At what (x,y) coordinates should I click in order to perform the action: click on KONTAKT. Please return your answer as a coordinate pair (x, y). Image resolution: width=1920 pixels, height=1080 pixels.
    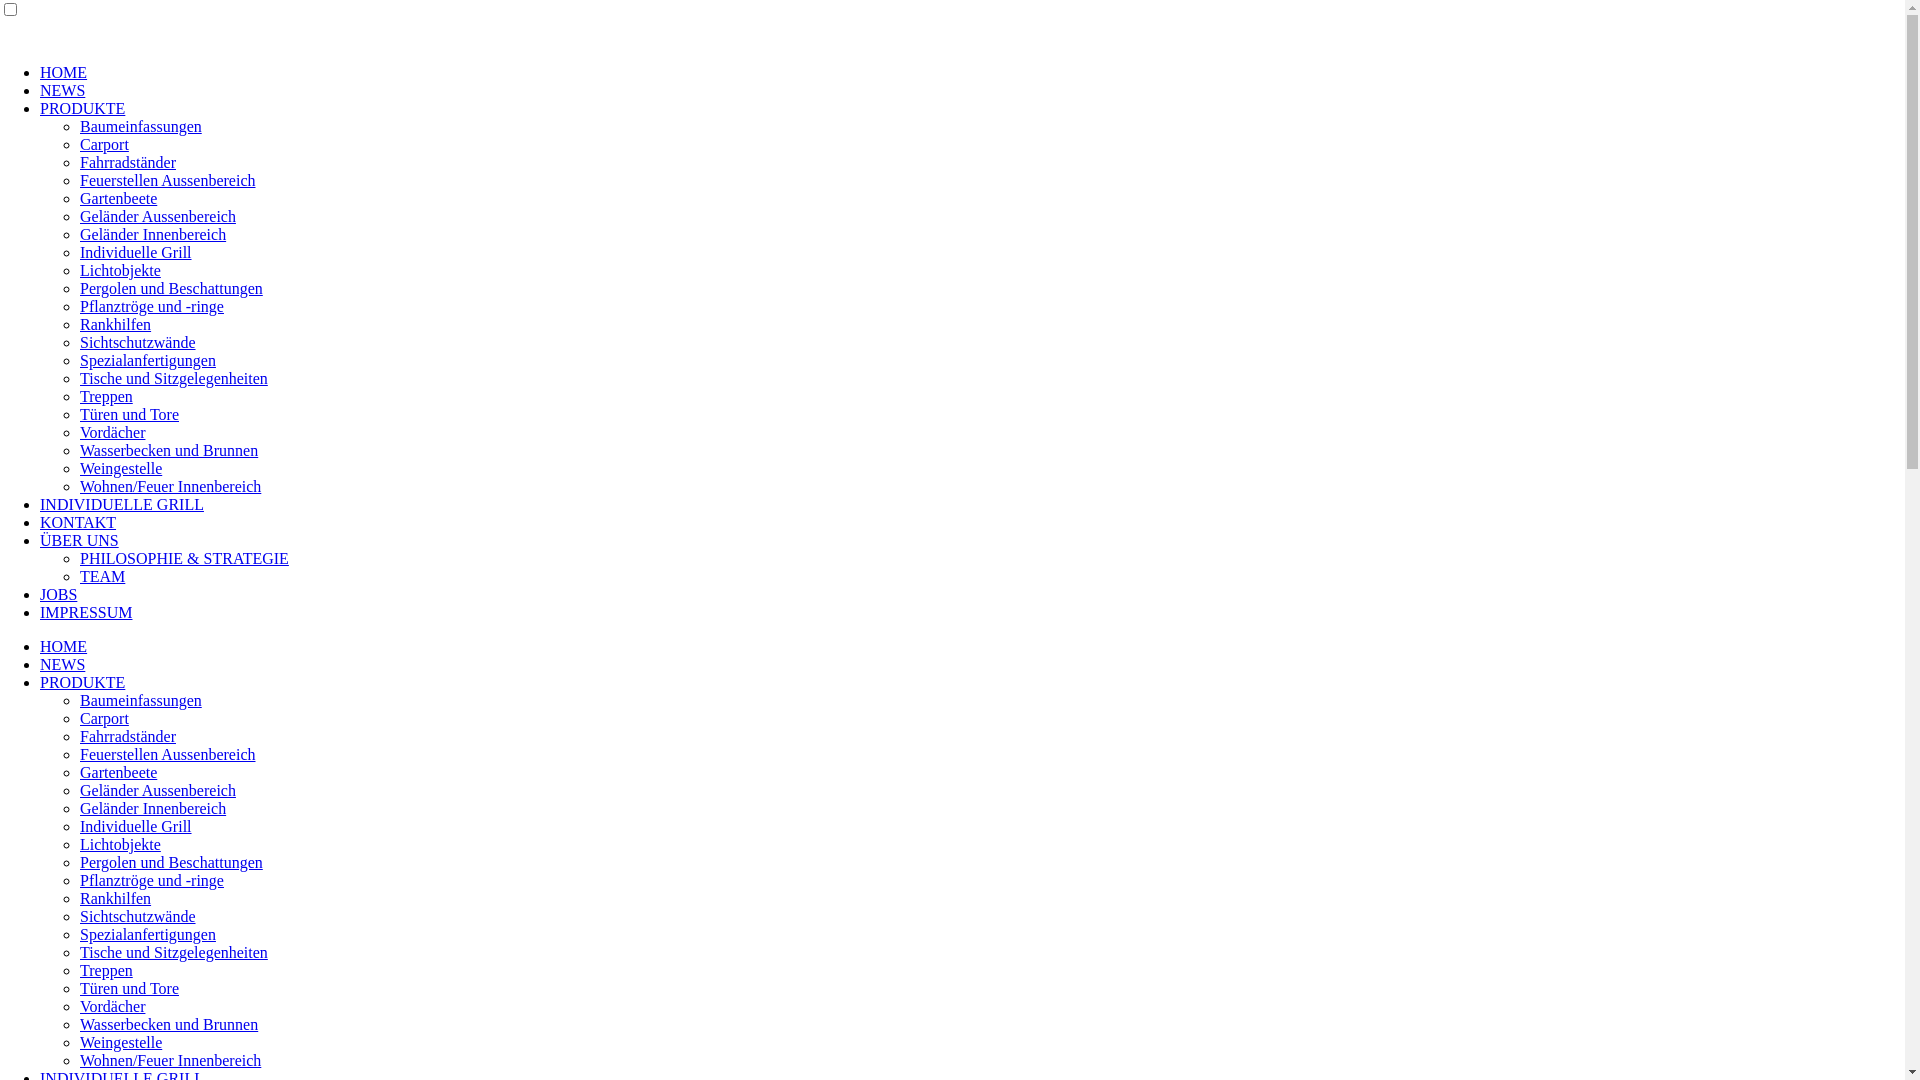
    Looking at the image, I should click on (78, 522).